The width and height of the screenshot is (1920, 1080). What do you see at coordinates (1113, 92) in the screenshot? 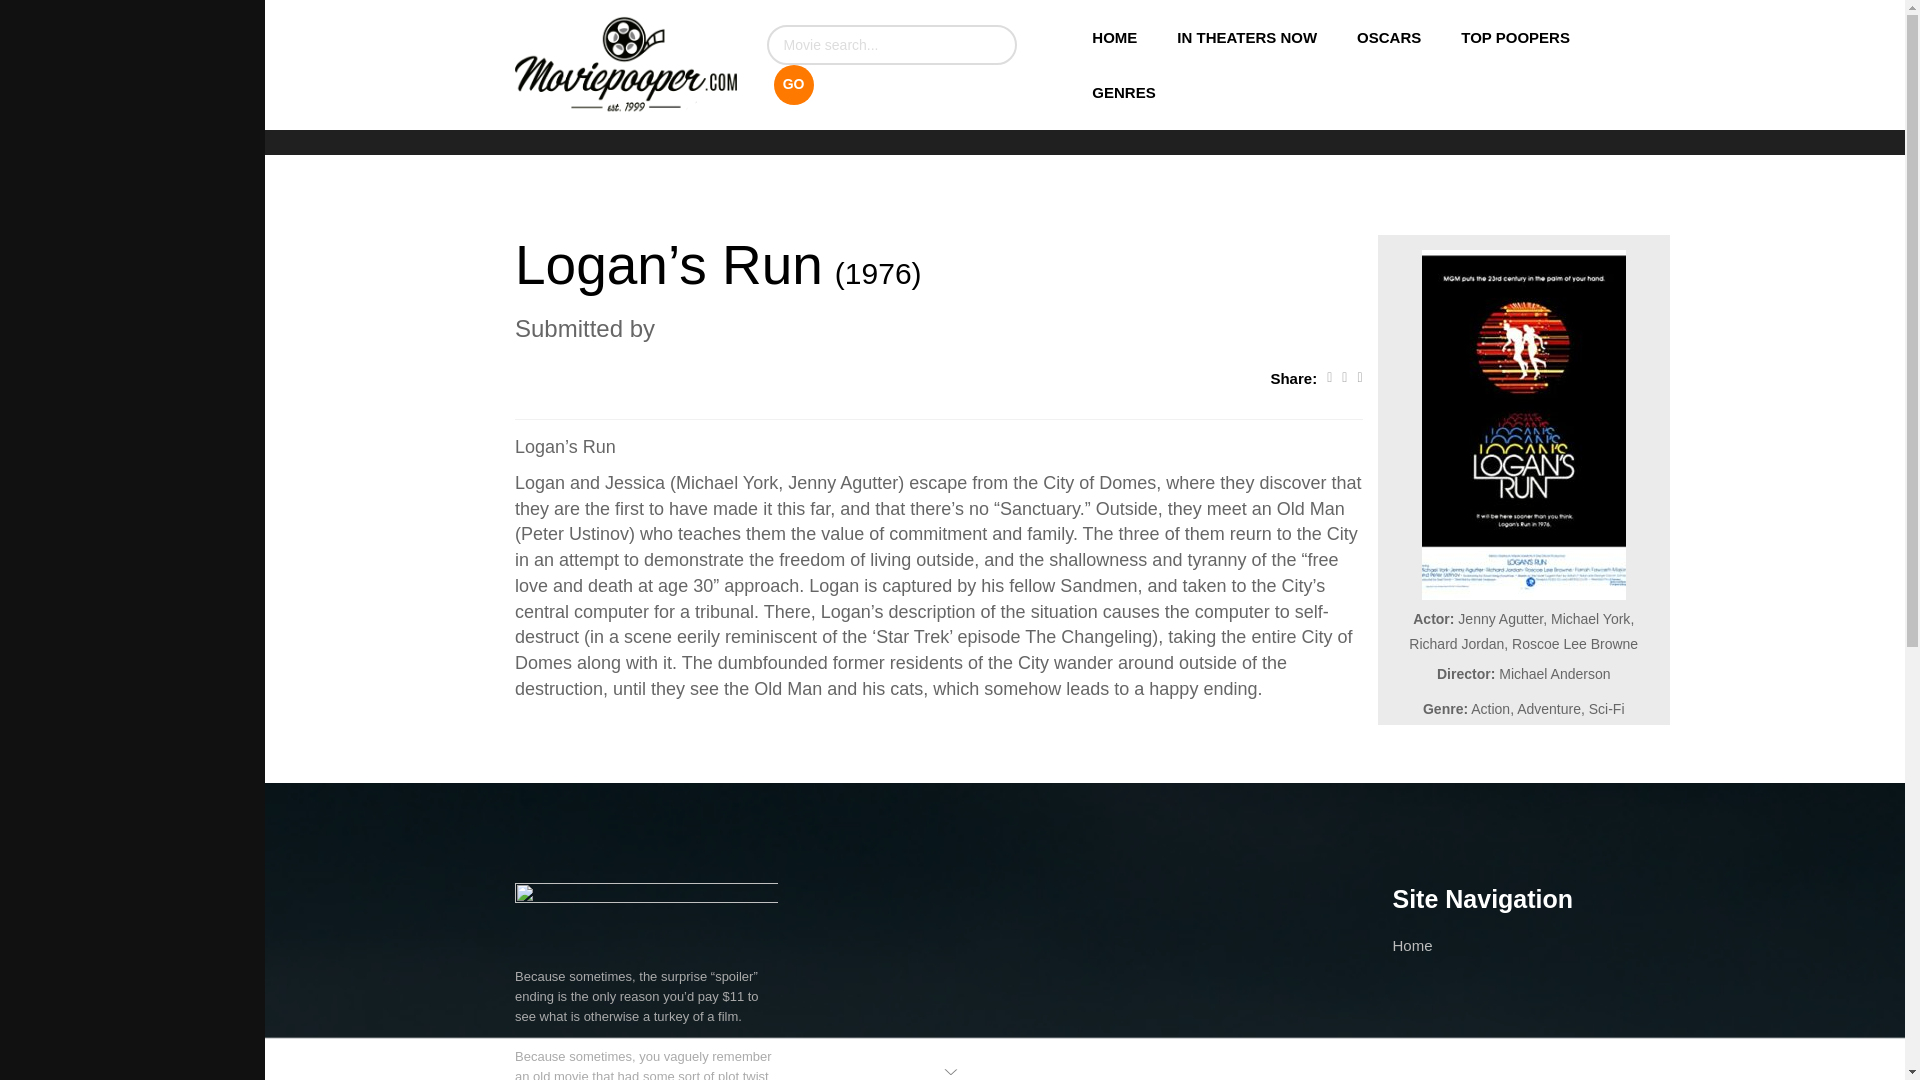
I see `GENRES` at bounding box center [1113, 92].